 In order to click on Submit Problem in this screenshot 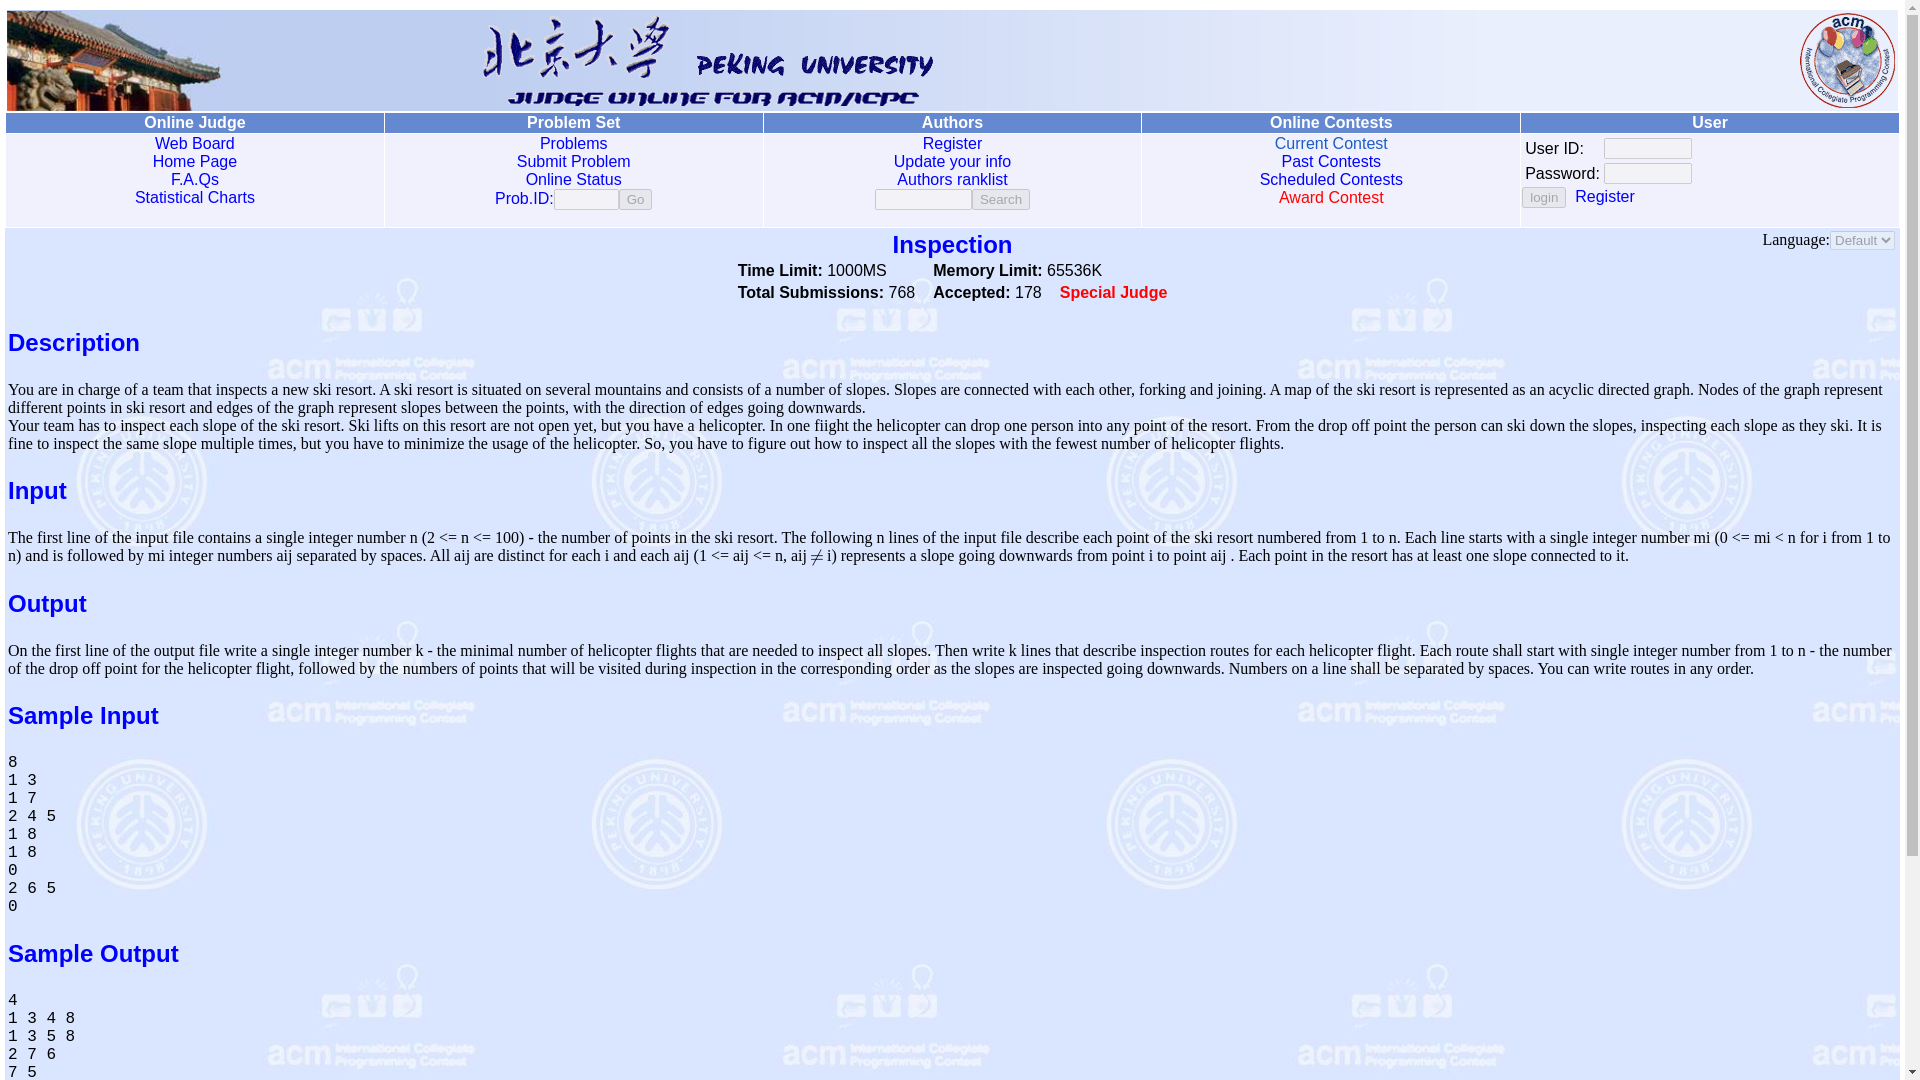, I will do `click(574, 161)`.